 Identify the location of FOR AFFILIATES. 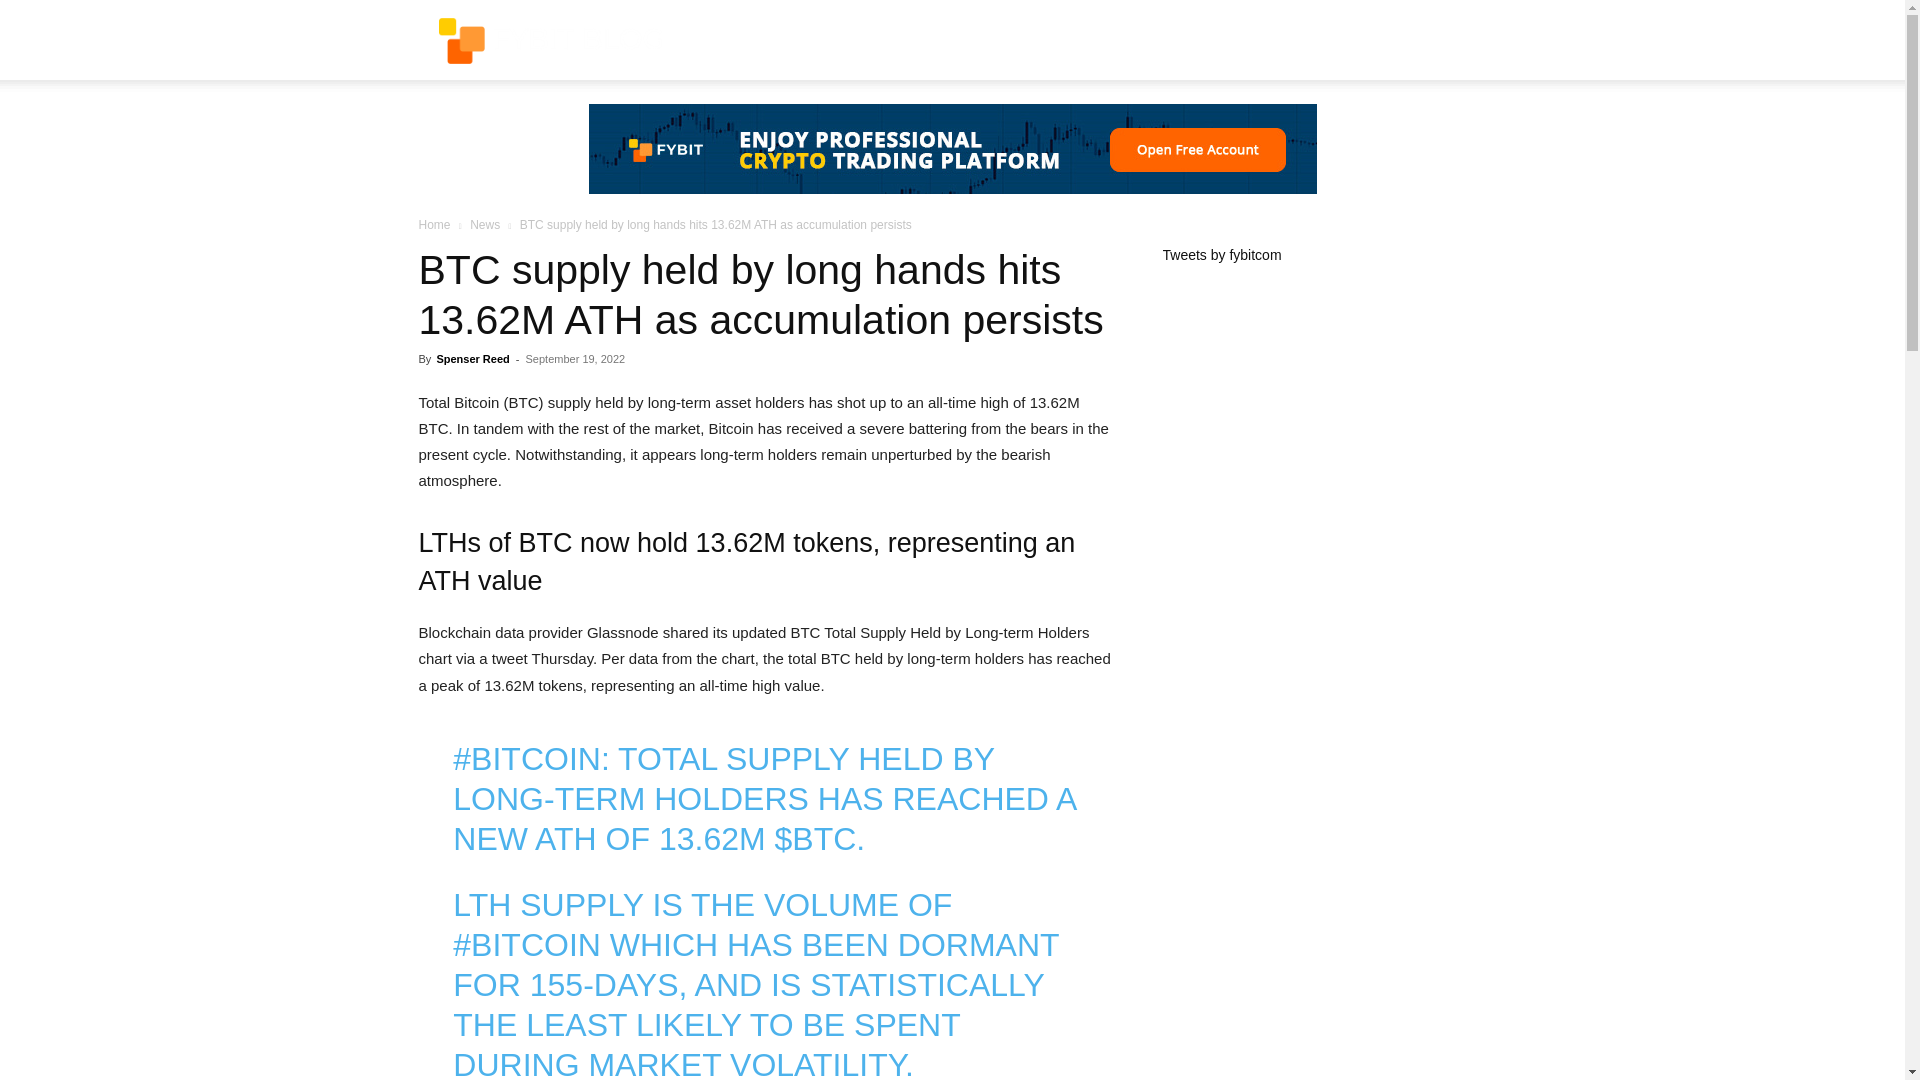
(1118, 40).